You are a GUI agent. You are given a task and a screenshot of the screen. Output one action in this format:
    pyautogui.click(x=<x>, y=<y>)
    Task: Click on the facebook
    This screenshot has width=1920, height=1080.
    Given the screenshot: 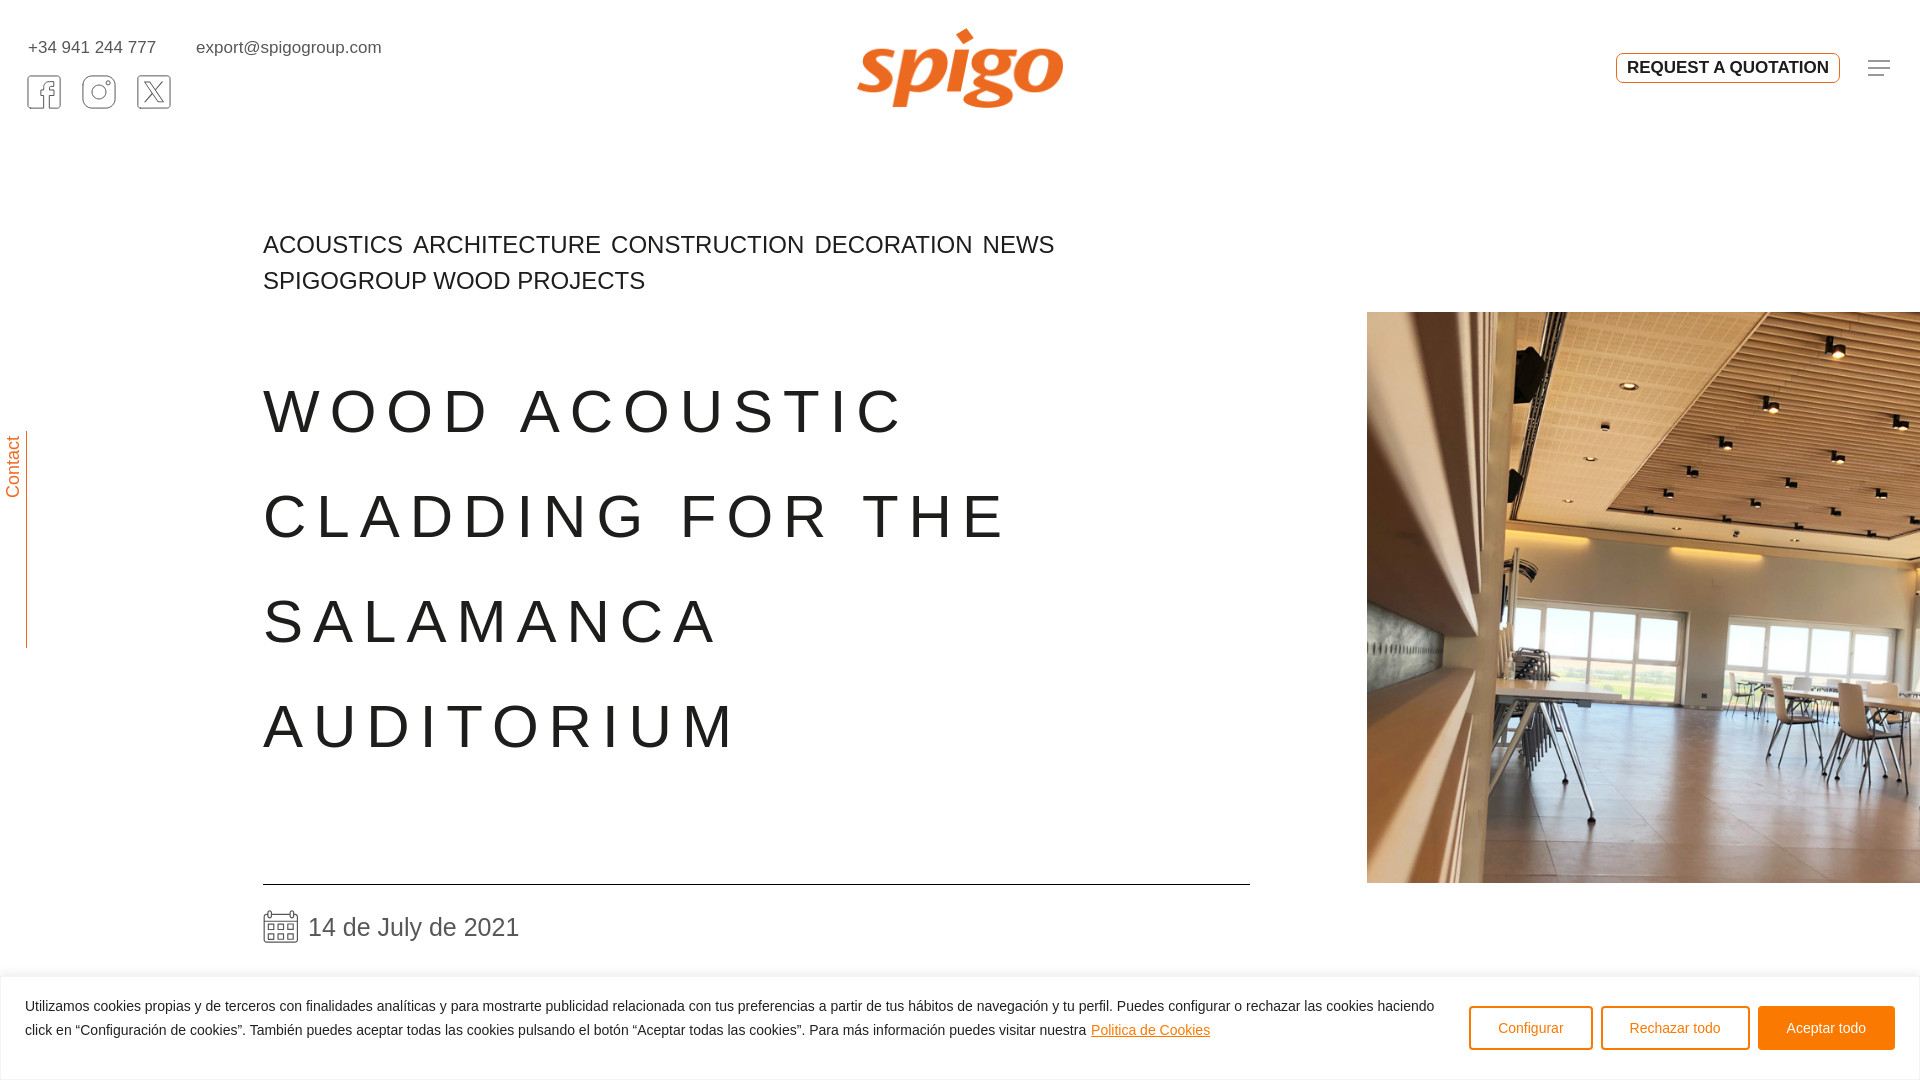 What is the action you would take?
    pyautogui.click(x=43, y=92)
    